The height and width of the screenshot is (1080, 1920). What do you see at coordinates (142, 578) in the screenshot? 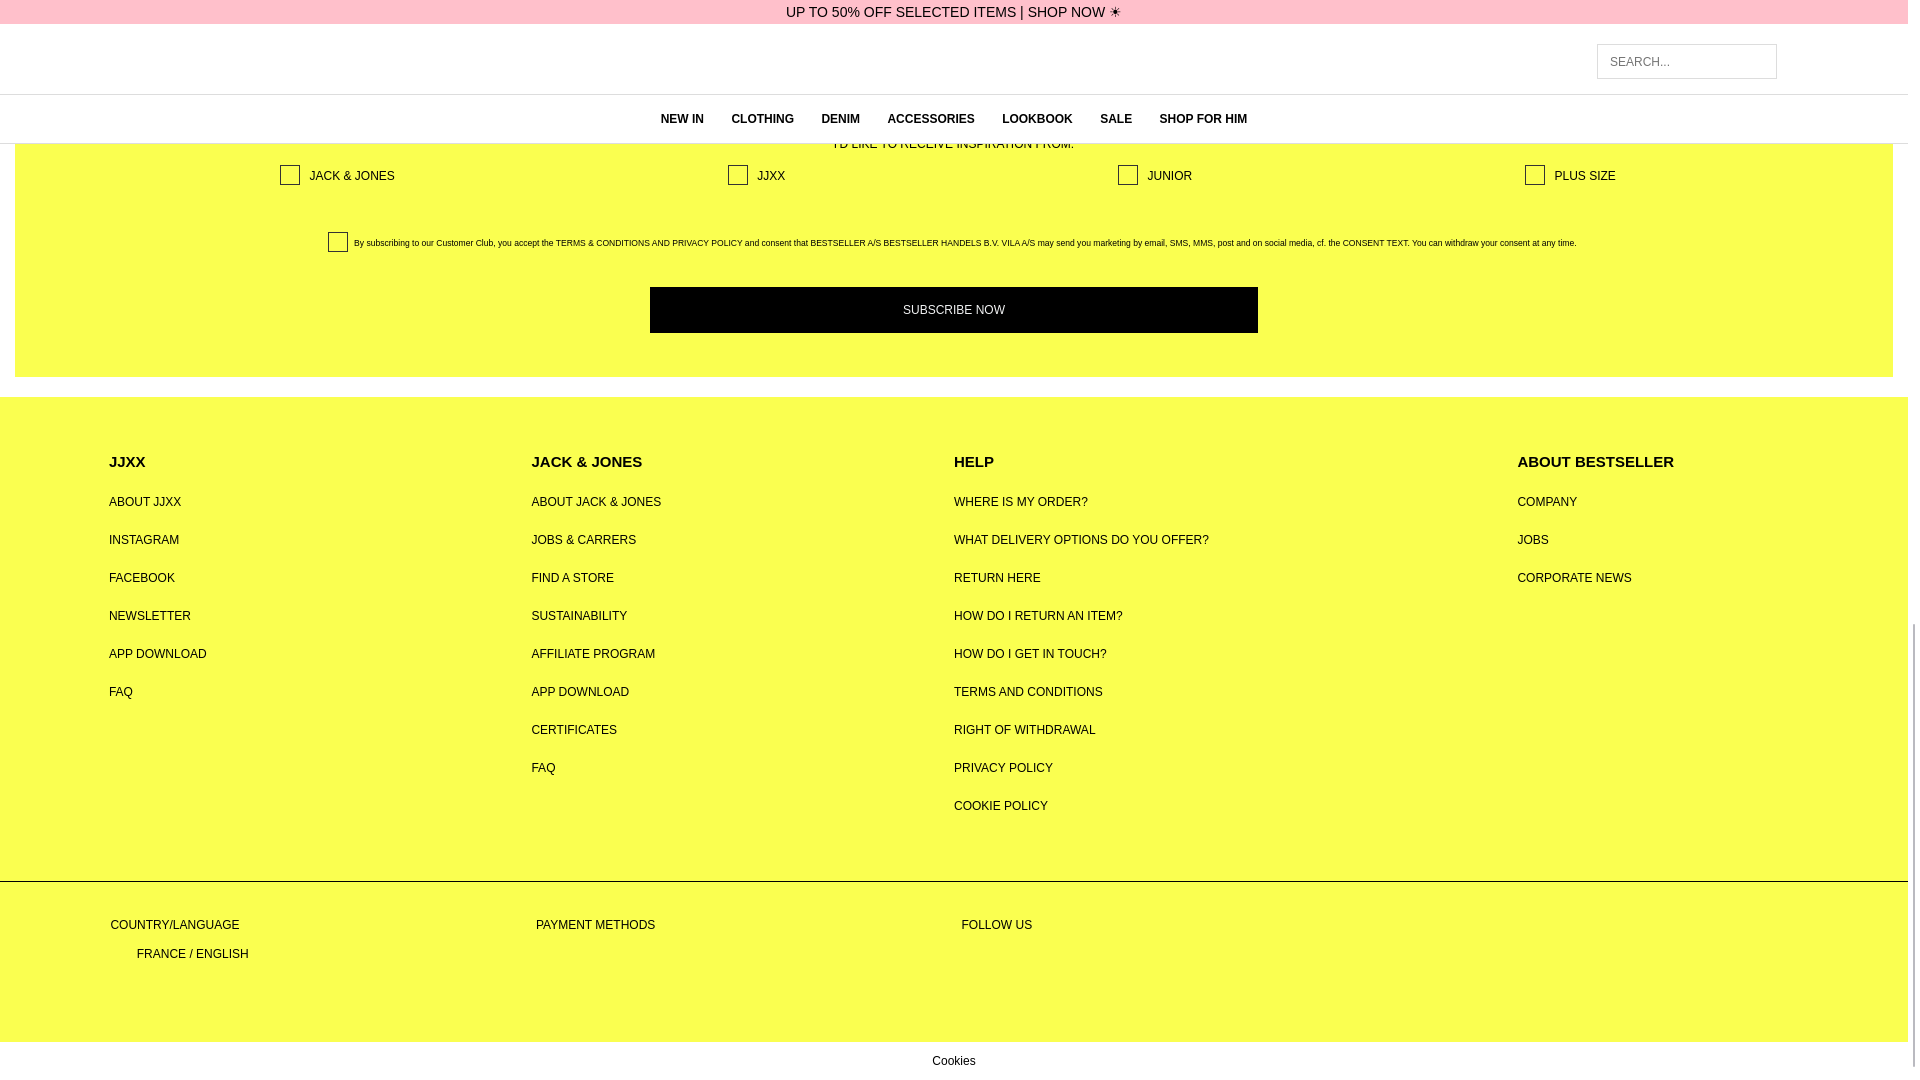
I see `FACEBOOK` at bounding box center [142, 578].